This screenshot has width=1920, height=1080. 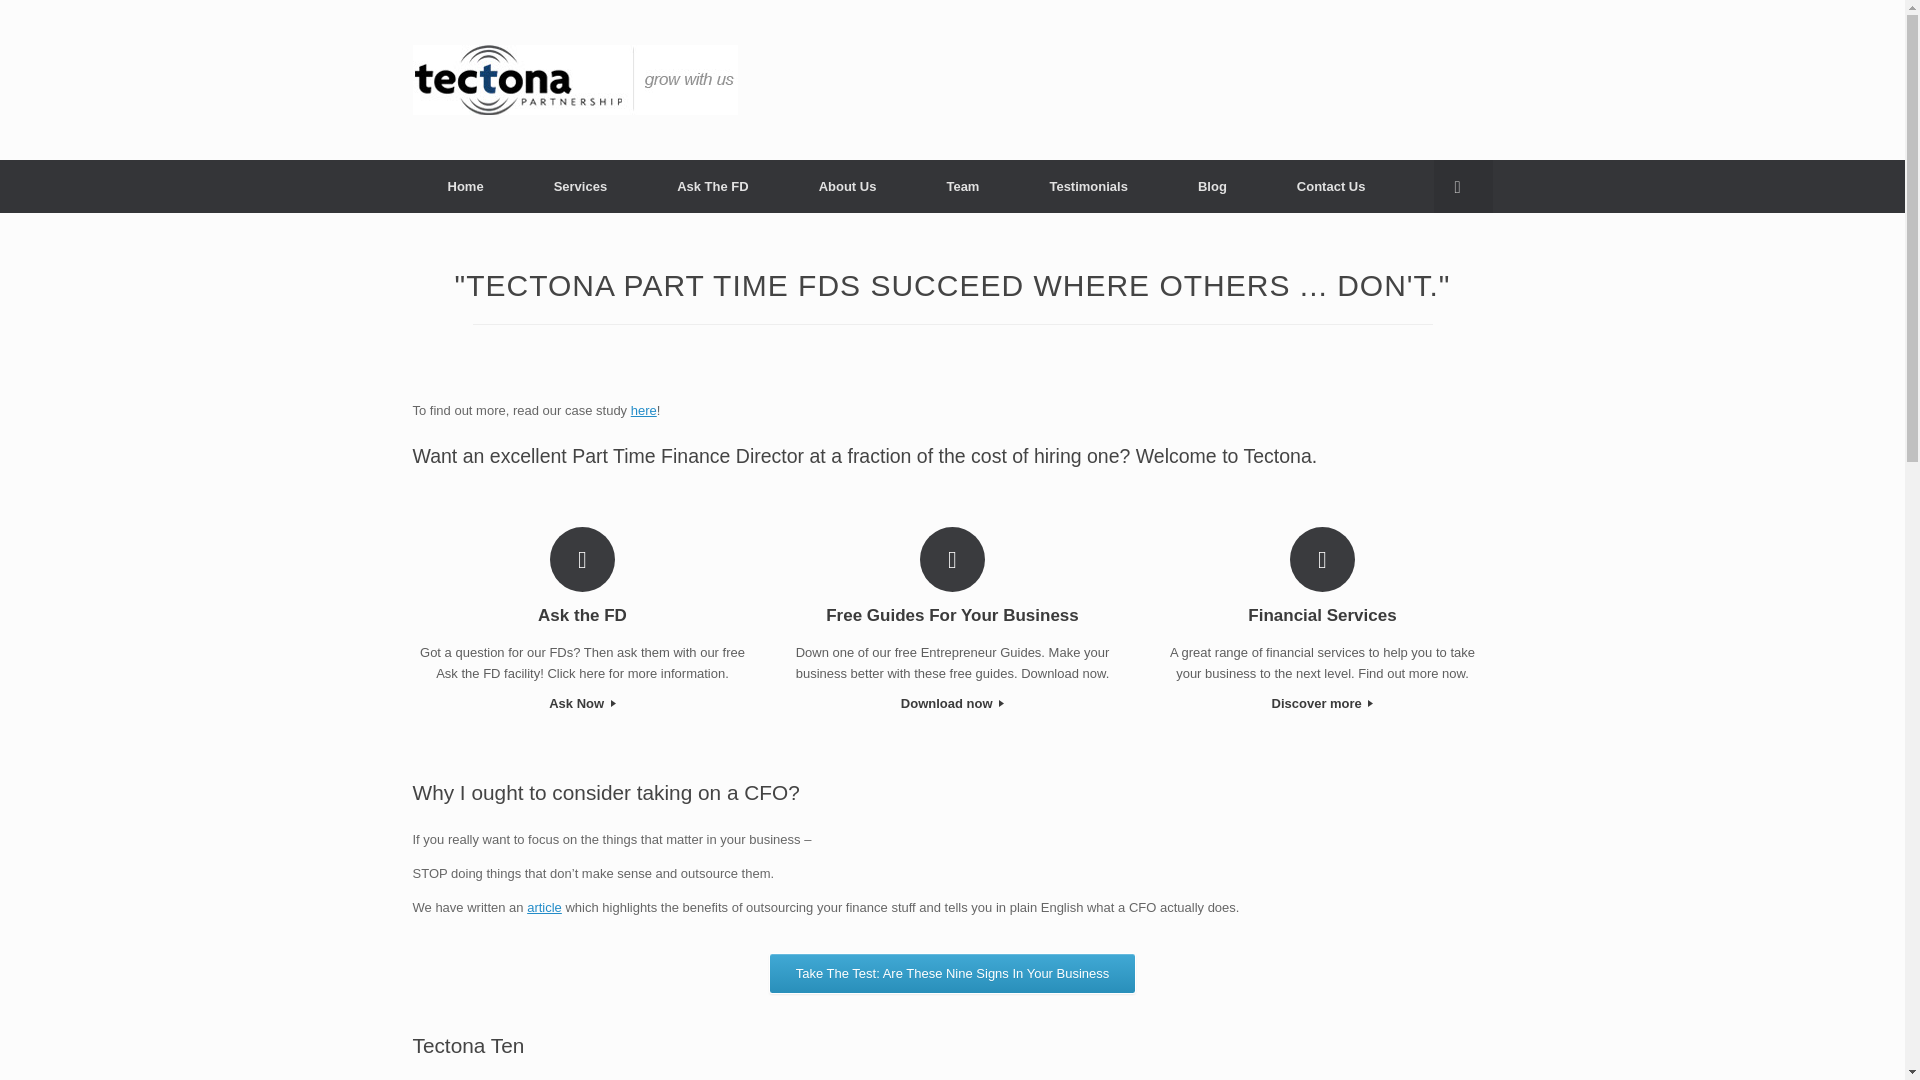 What do you see at coordinates (952, 972) in the screenshot?
I see `Take The Test: Are These Nine Signs In Your Business` at bounding box center [952, 972].